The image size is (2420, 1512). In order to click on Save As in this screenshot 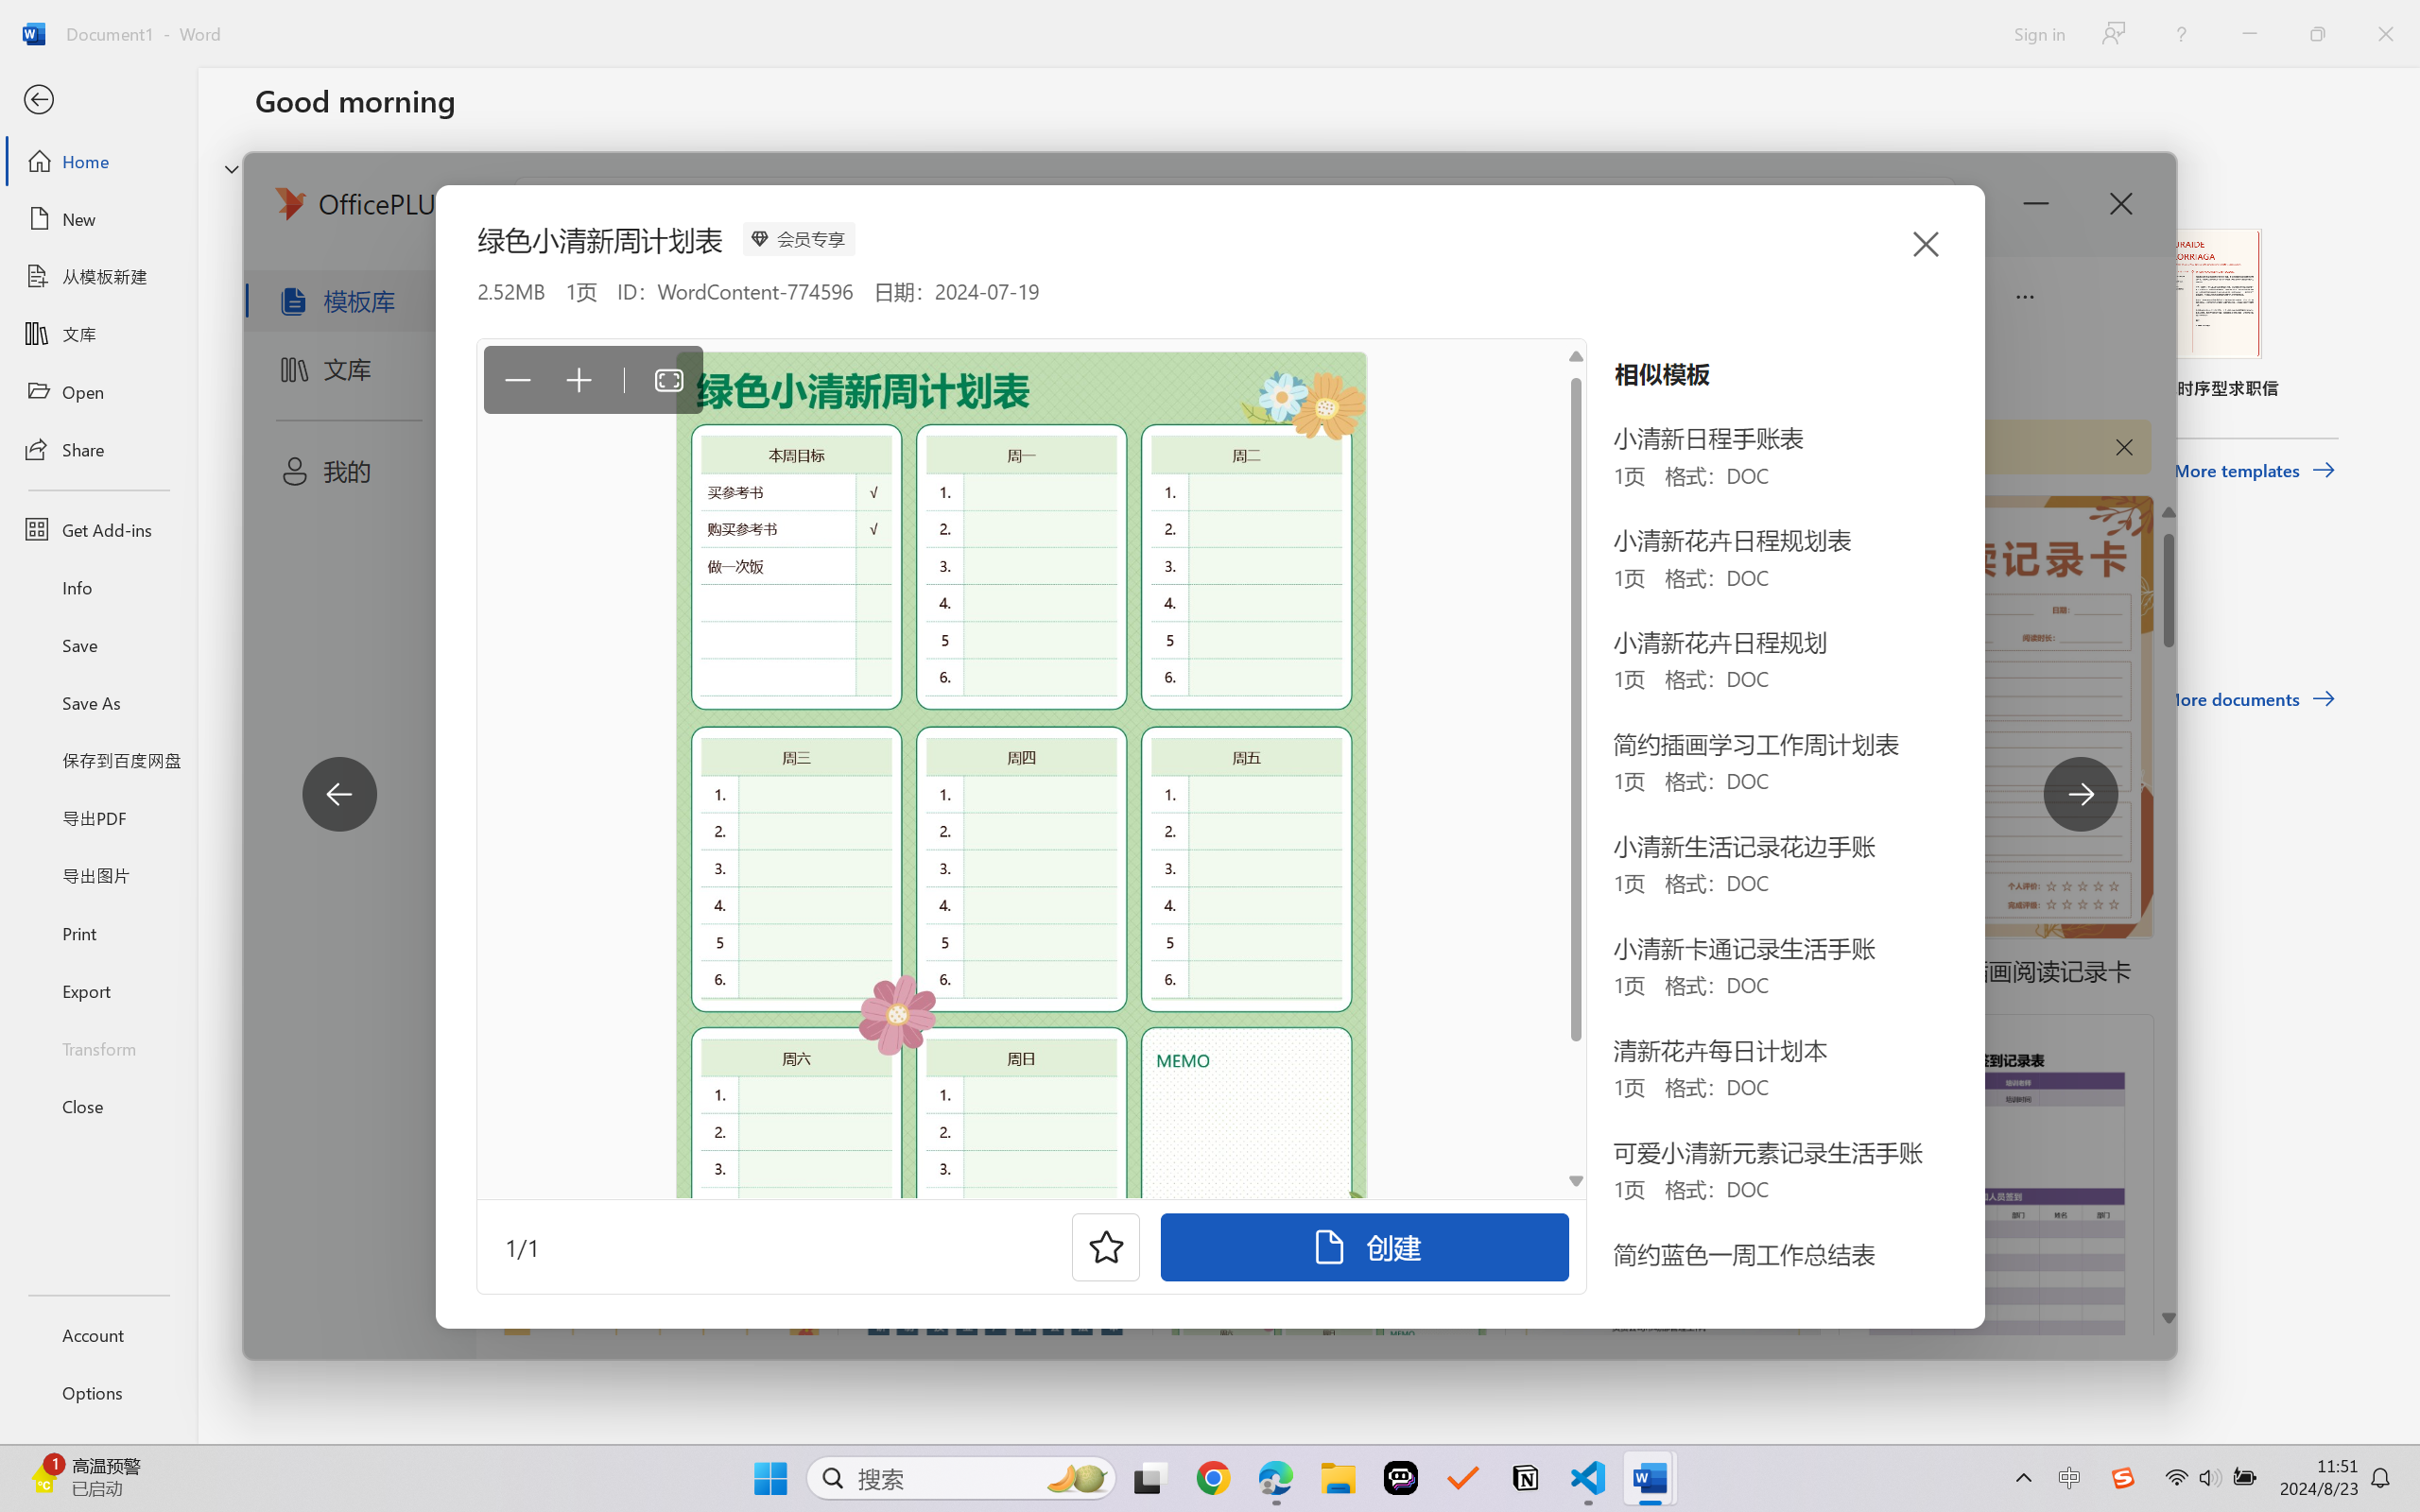, I will do `click(98, 703)`.